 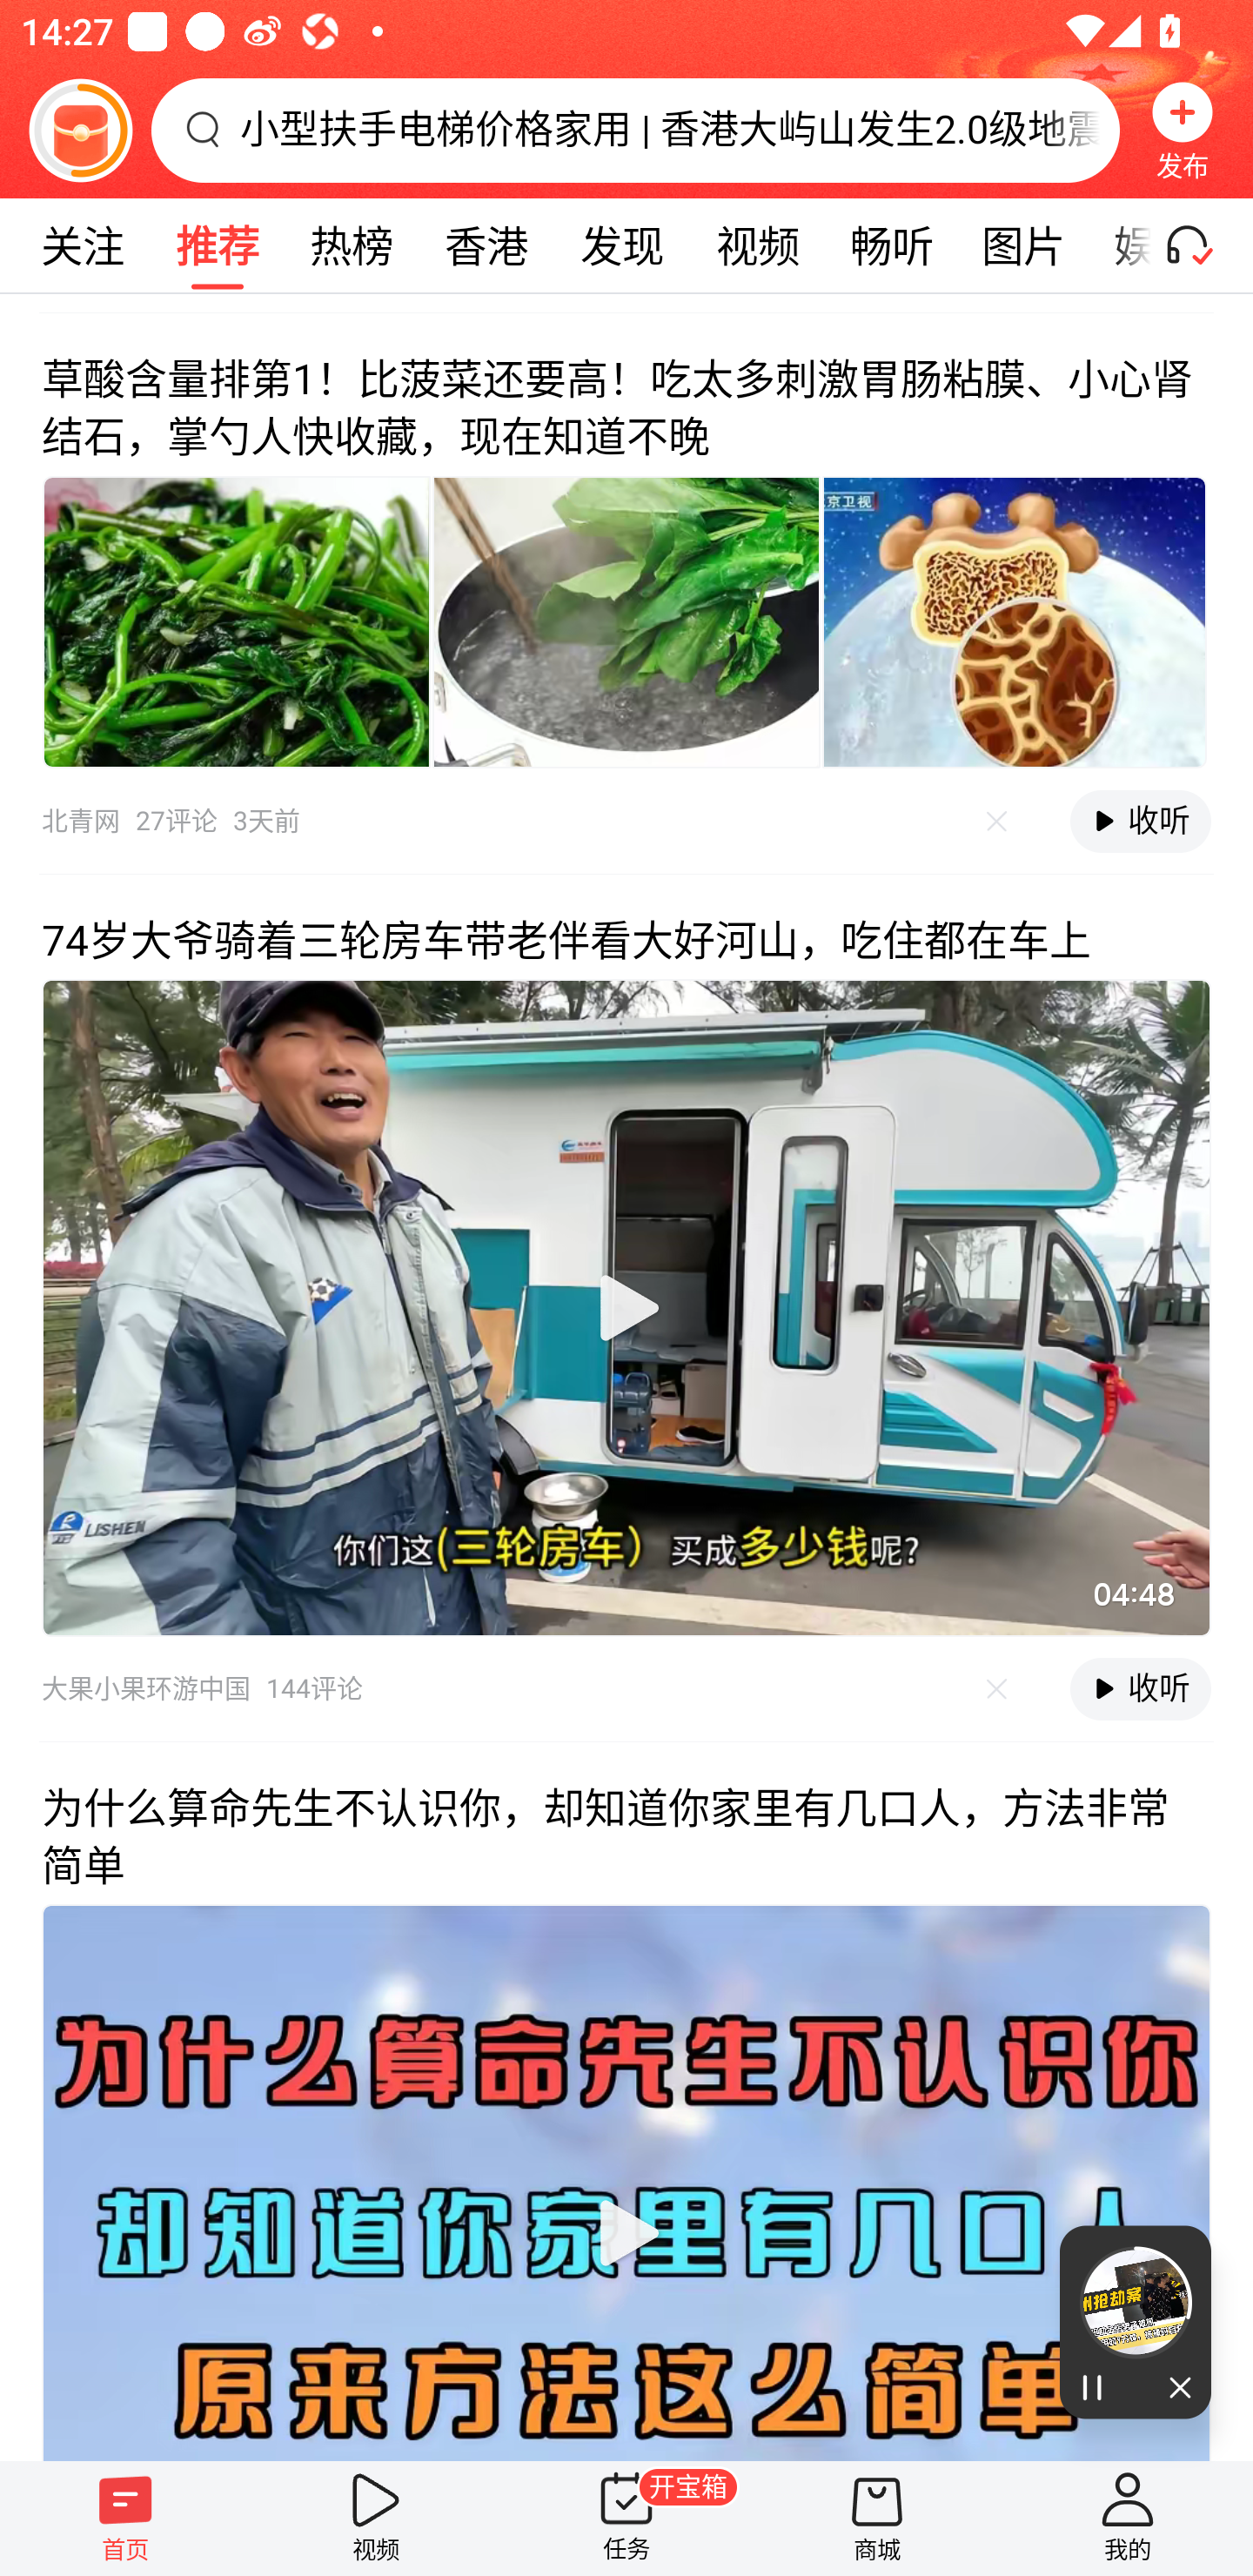 What do you see at coordinates (1183, 130) in the screenshot?
I see `发布 发布，按钮` at bounding box center [1183, 130].